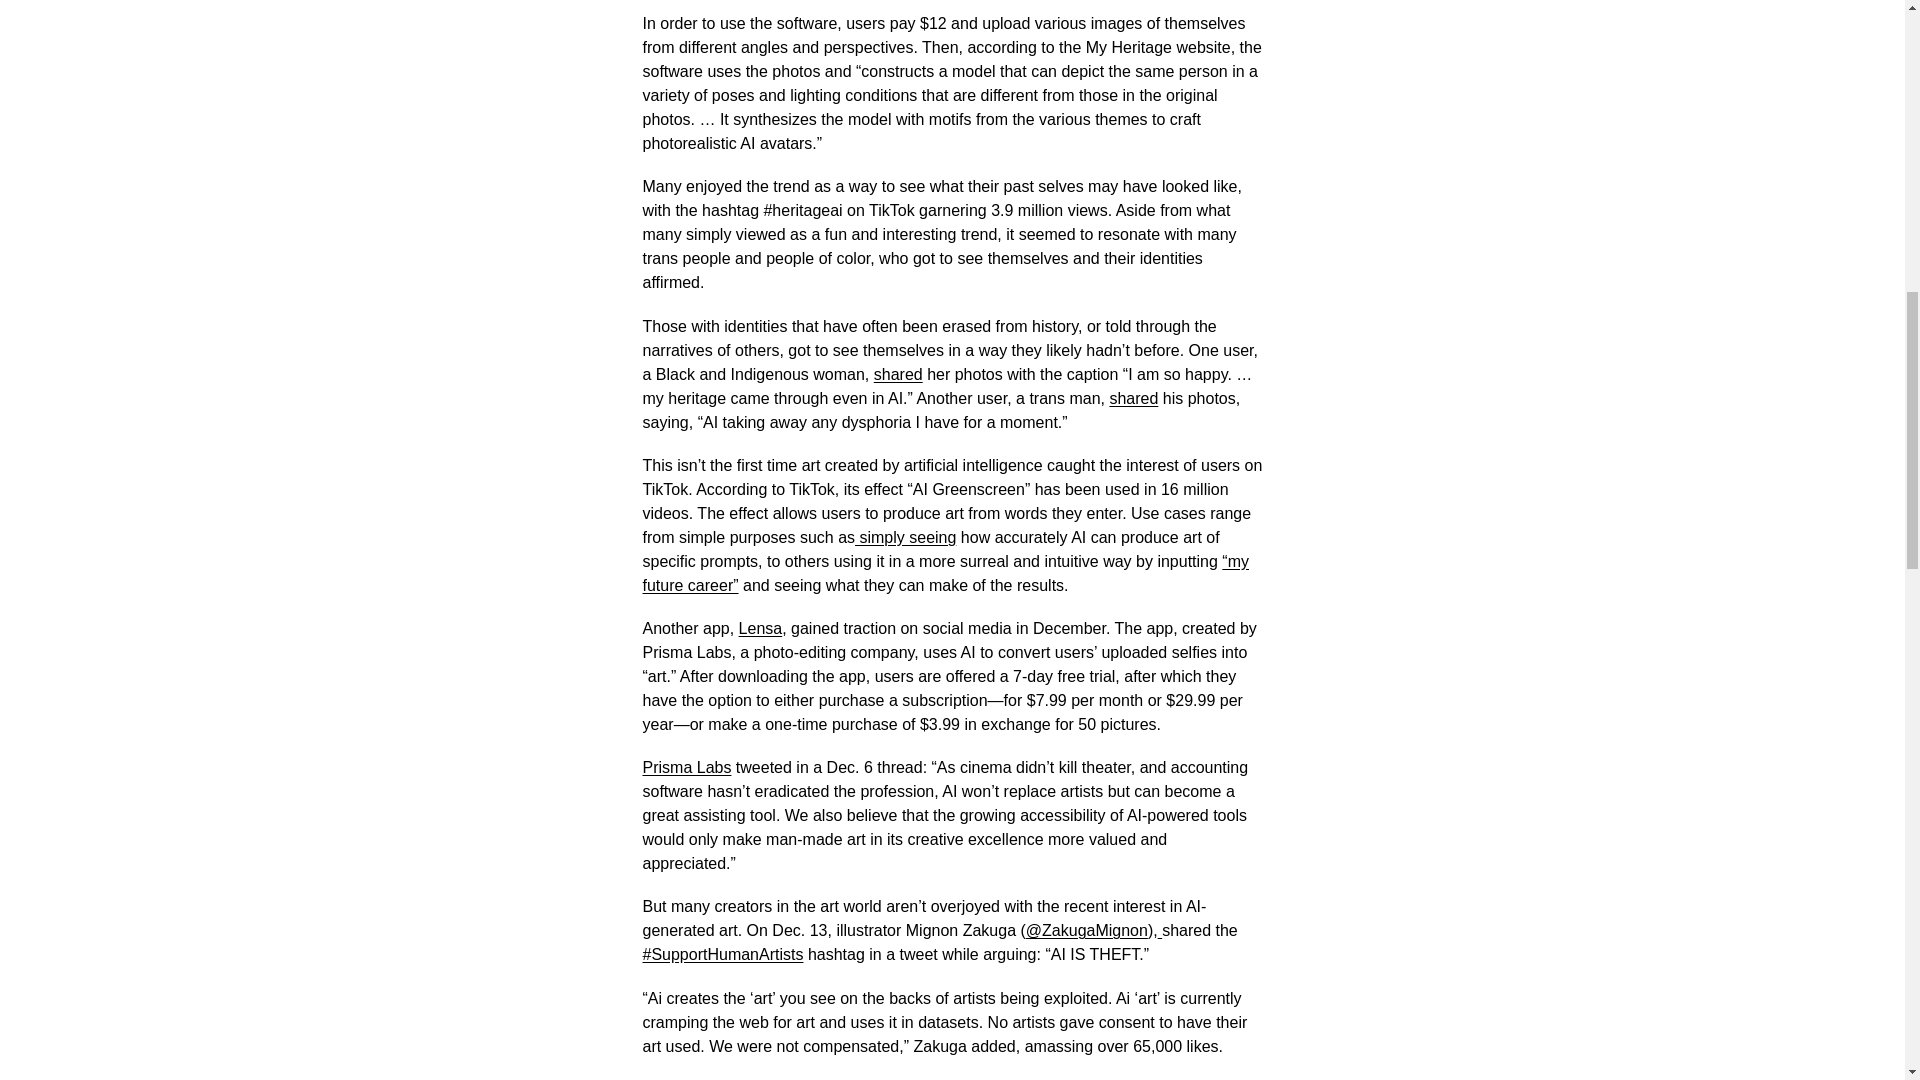  I want to click on Lensa, so click(761, 628).